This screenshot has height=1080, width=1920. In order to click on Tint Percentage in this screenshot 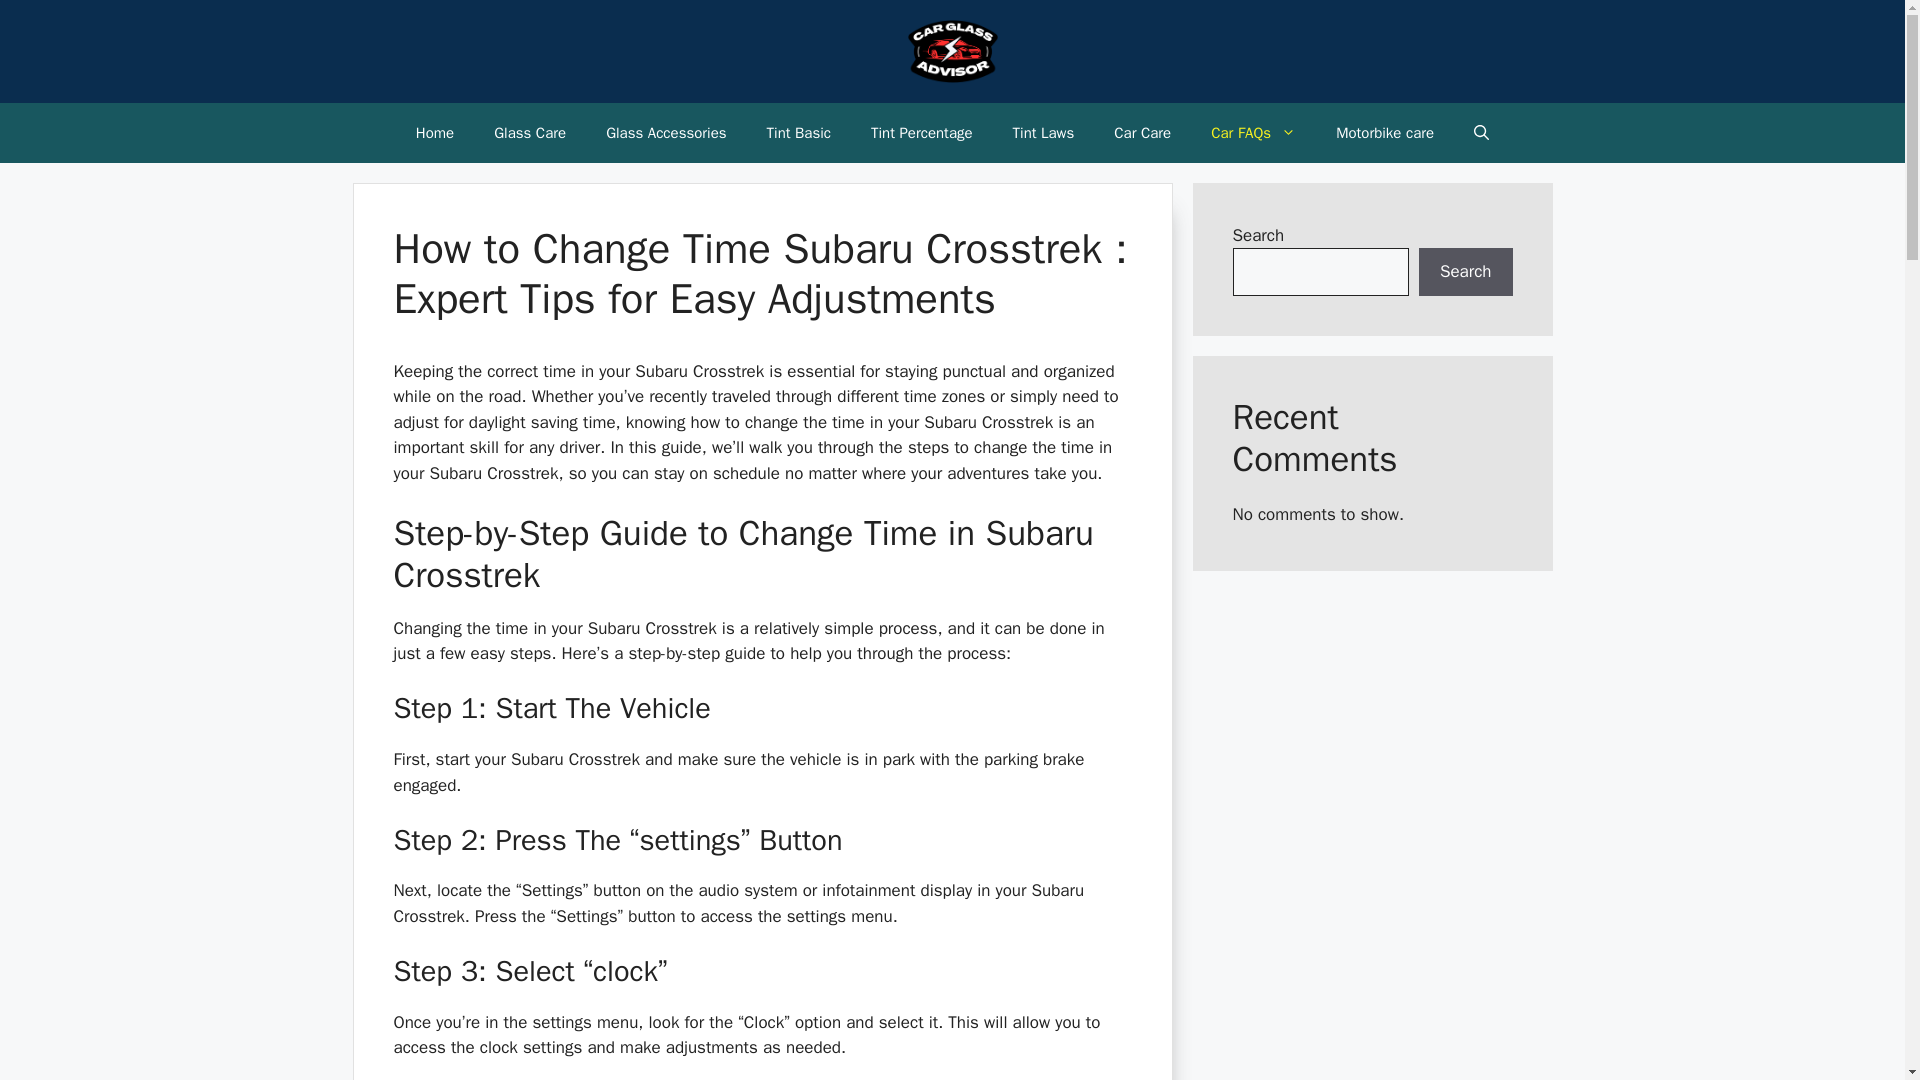, I will do `click(921, 132)`.